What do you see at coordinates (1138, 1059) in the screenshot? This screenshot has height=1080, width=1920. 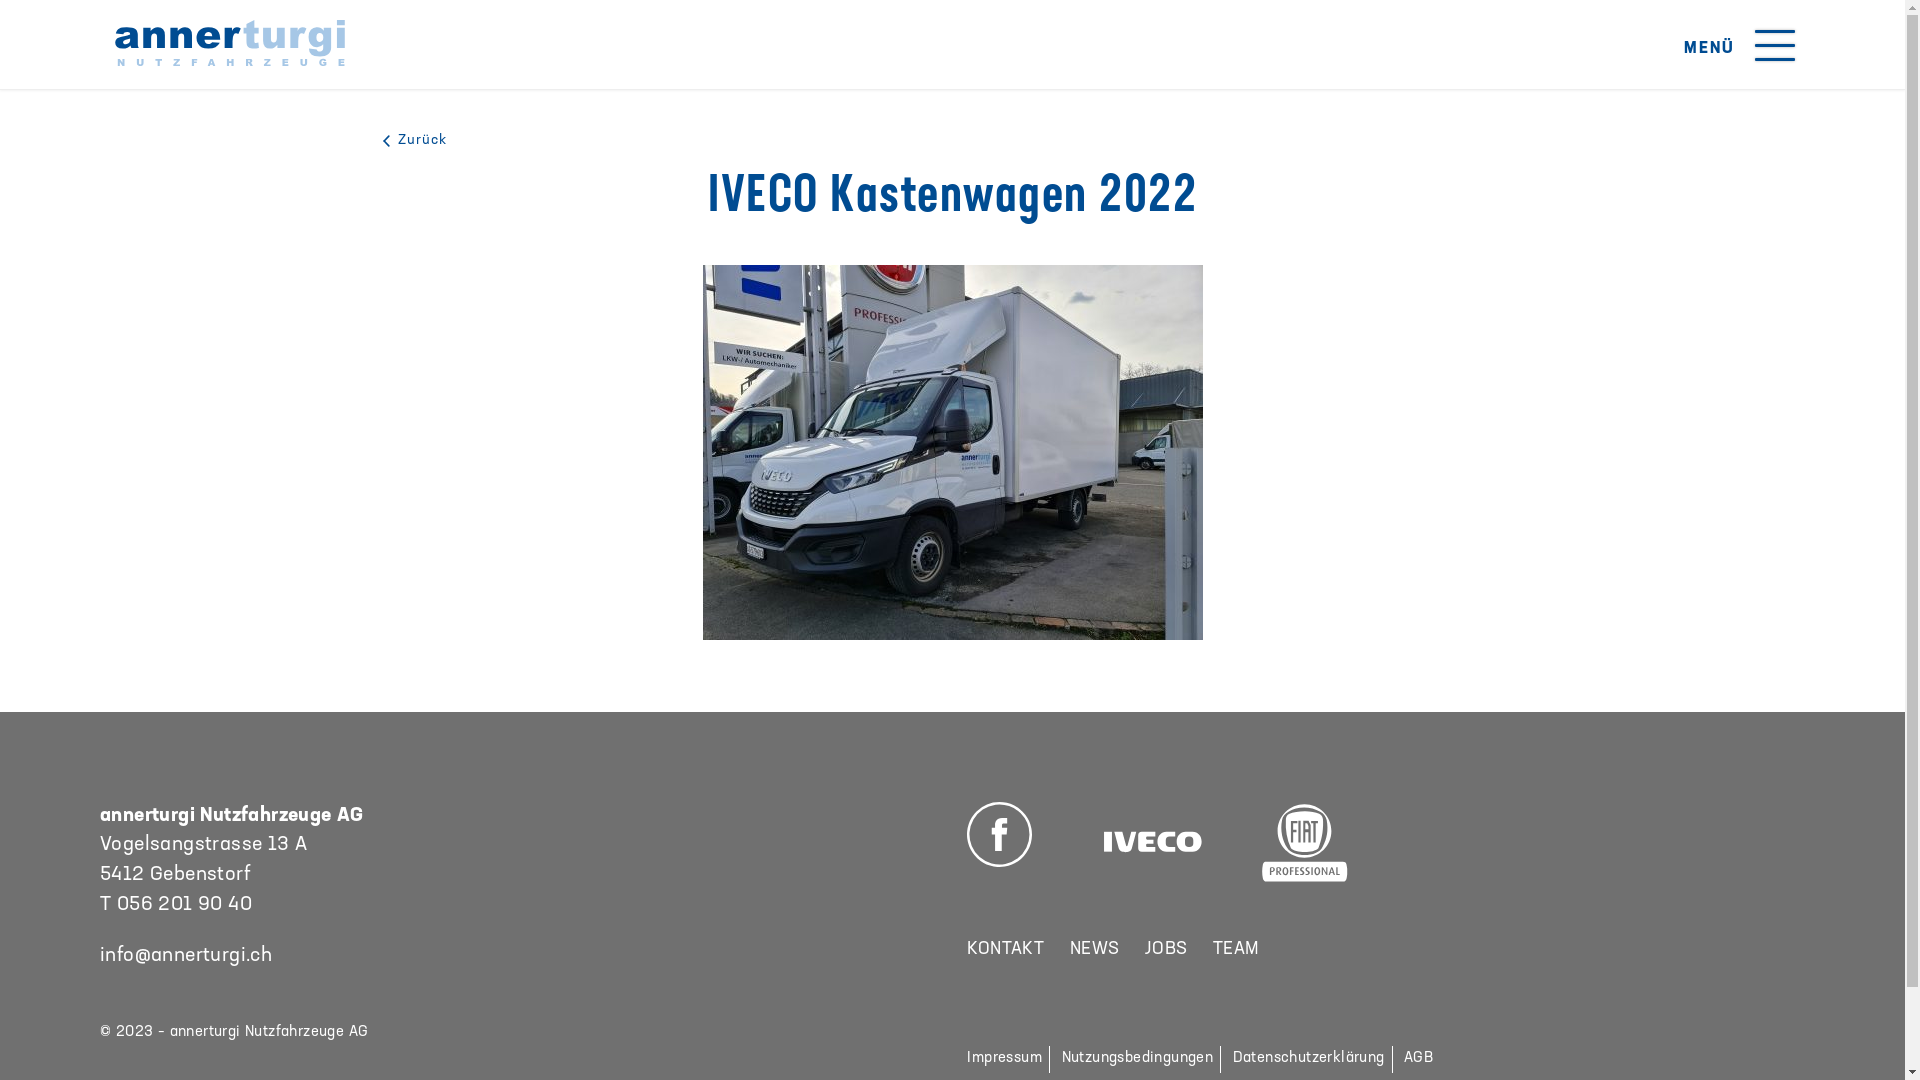 I see `Nutzungsbedingungen` at bounding box center [1138, 1059].